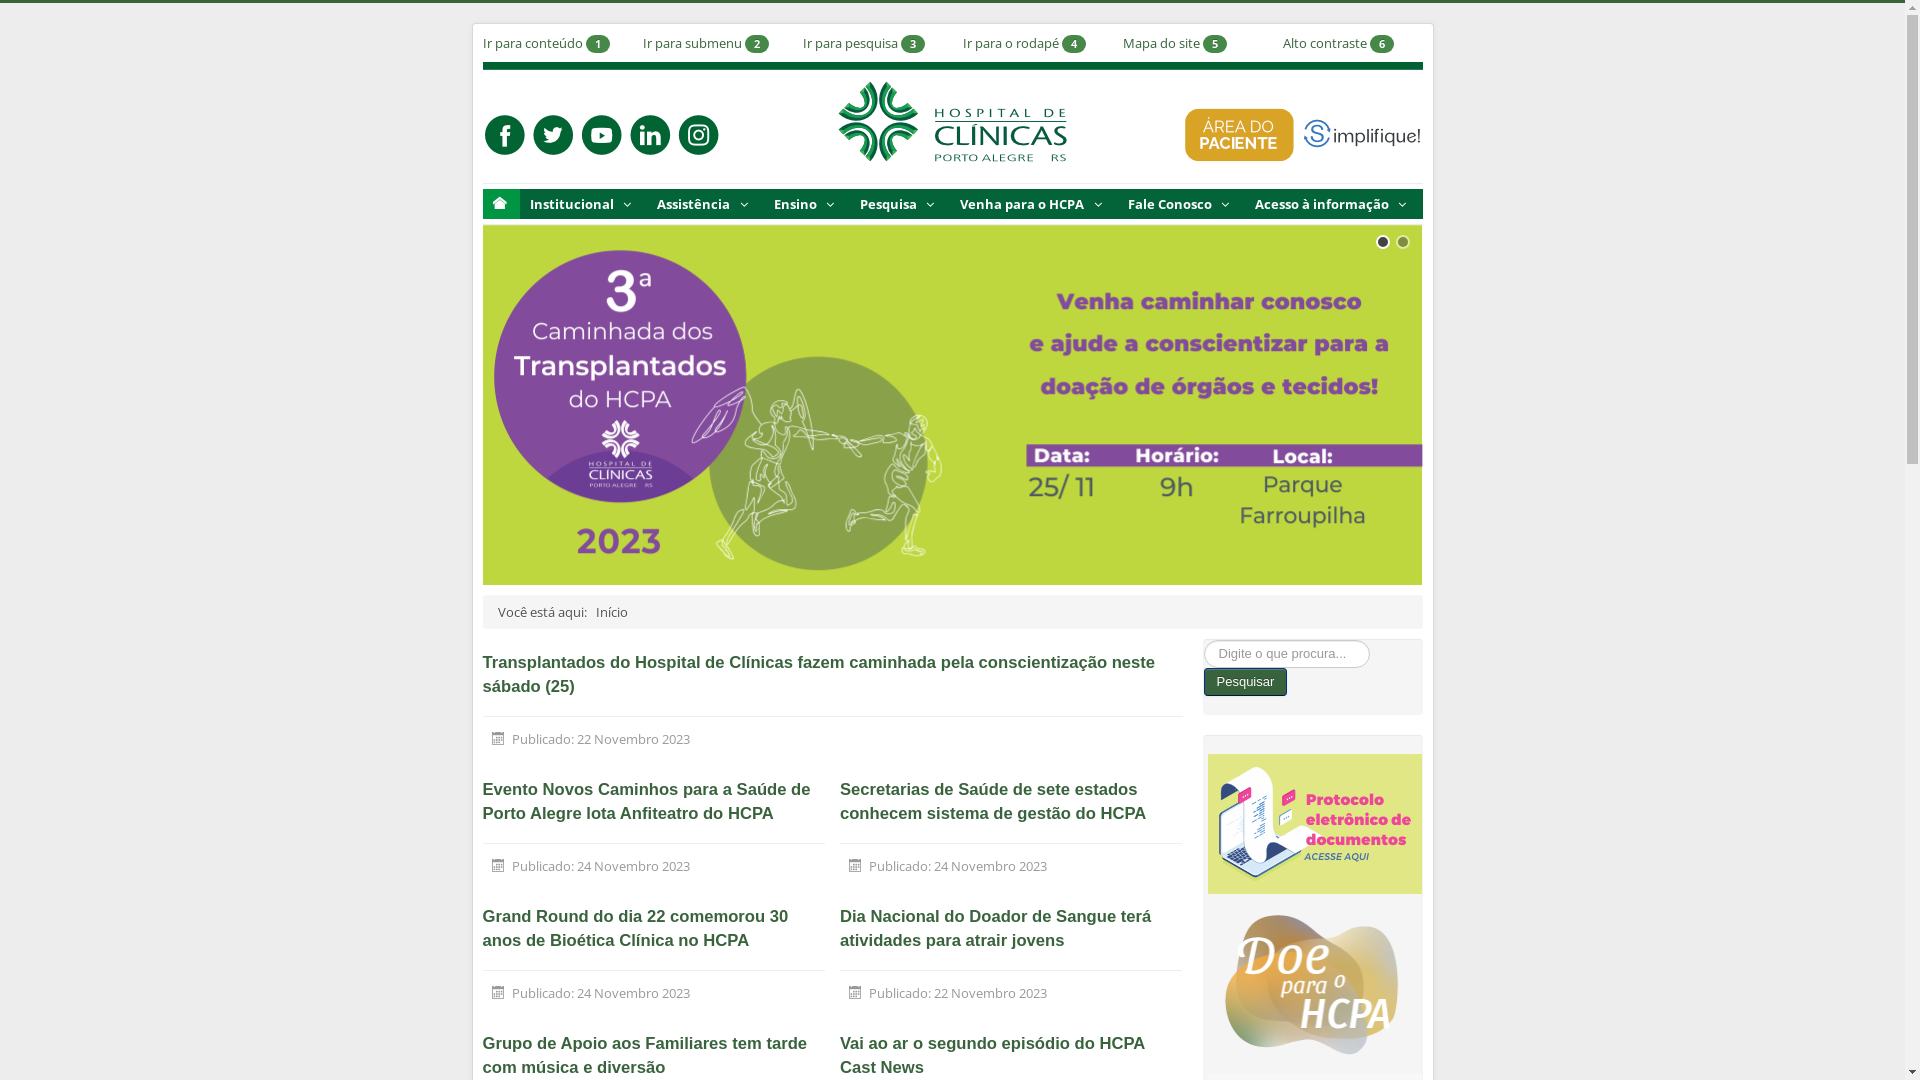 This screenshot has width=1920, height=1080. I want to click on Home, so click(498, 204).